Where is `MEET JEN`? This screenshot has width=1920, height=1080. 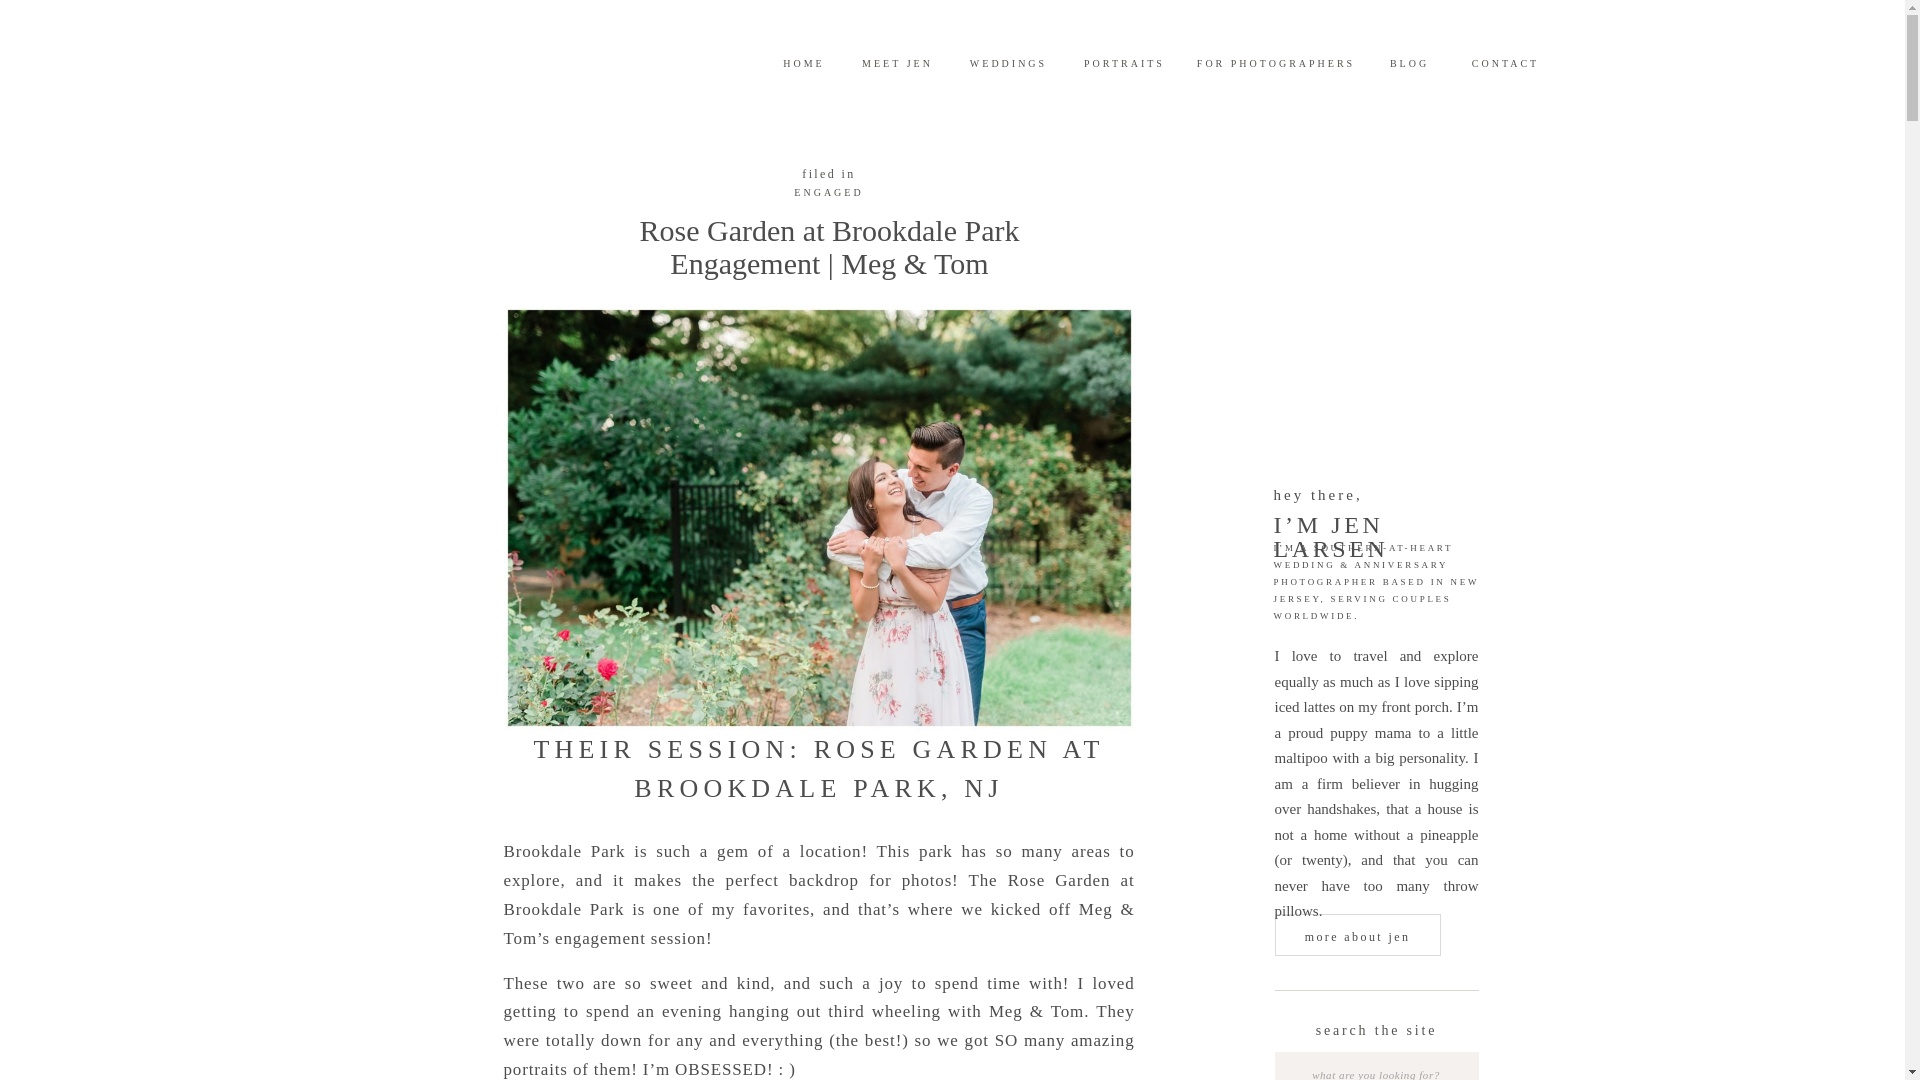
MEET JEN is located at coordinates (898, 62).